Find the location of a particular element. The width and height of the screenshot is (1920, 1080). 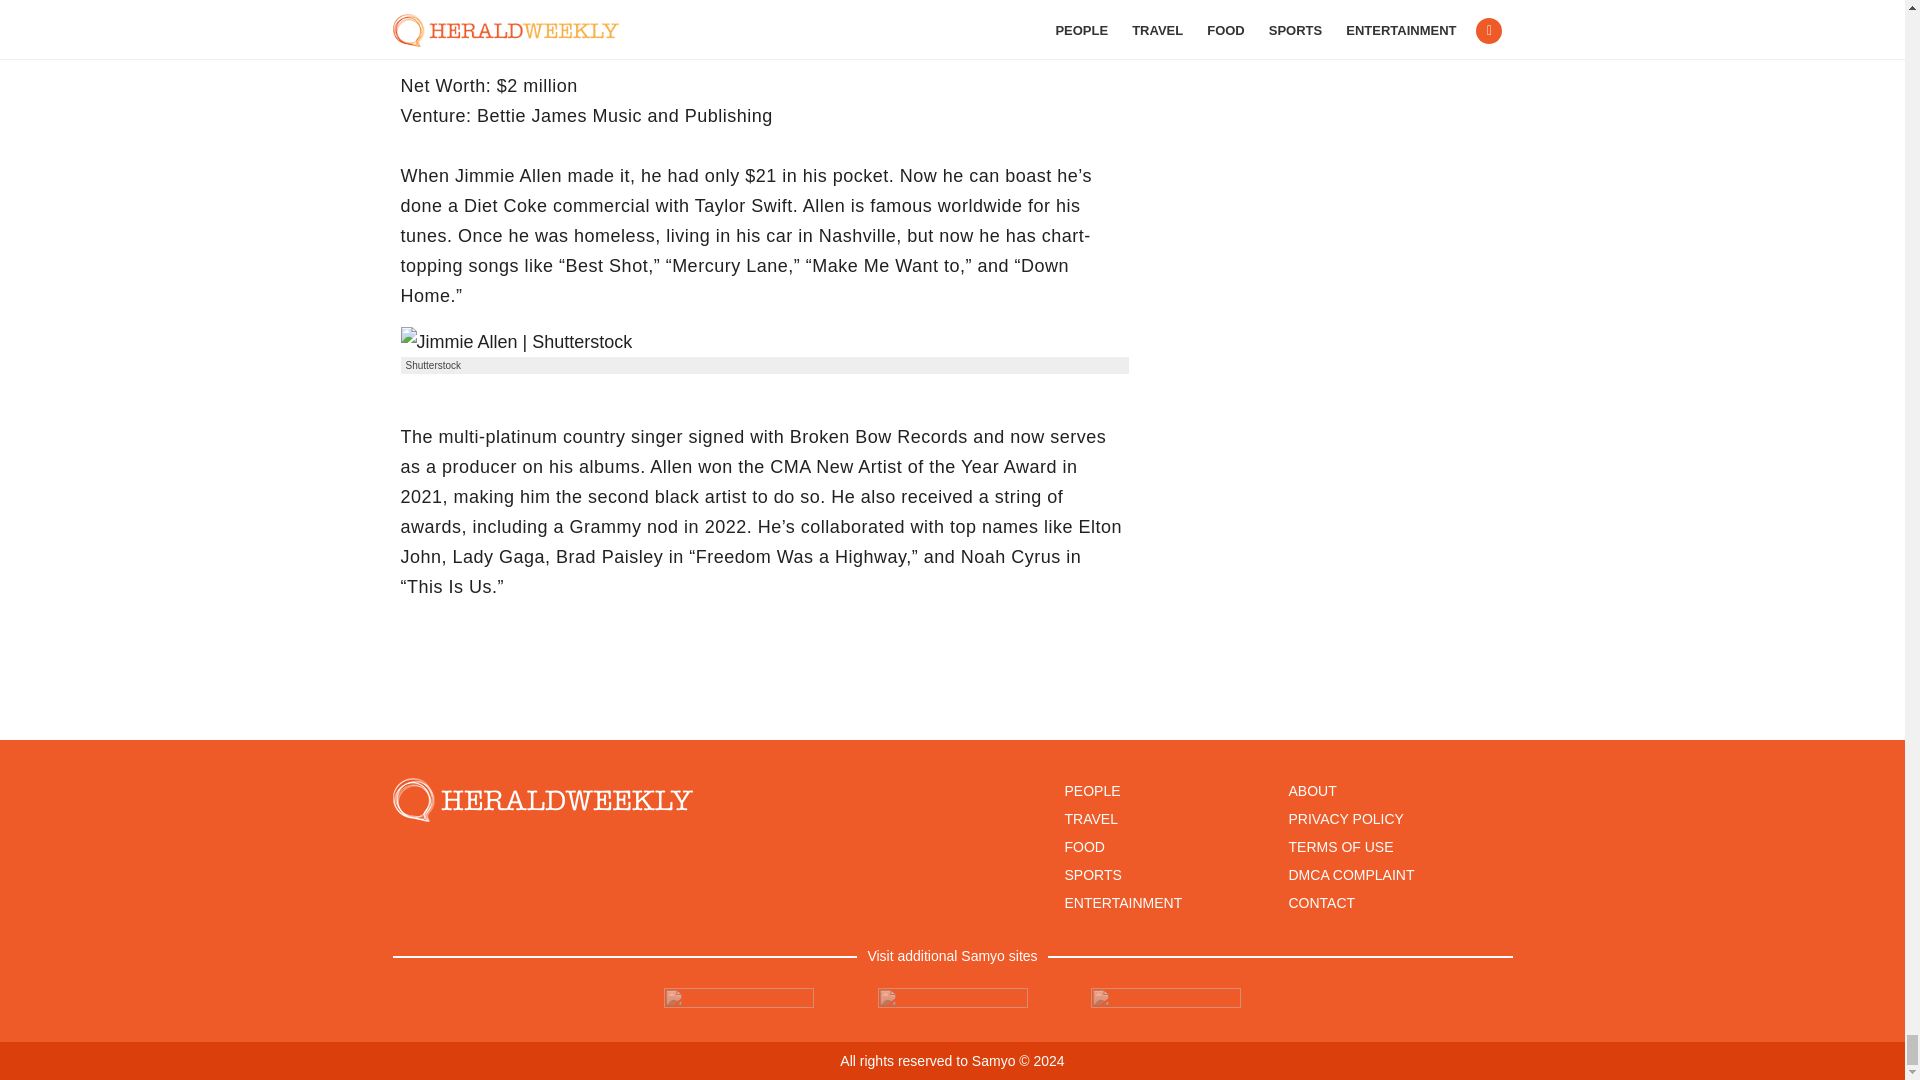

TERMS OF USE is located at coordinates (1340, 847).